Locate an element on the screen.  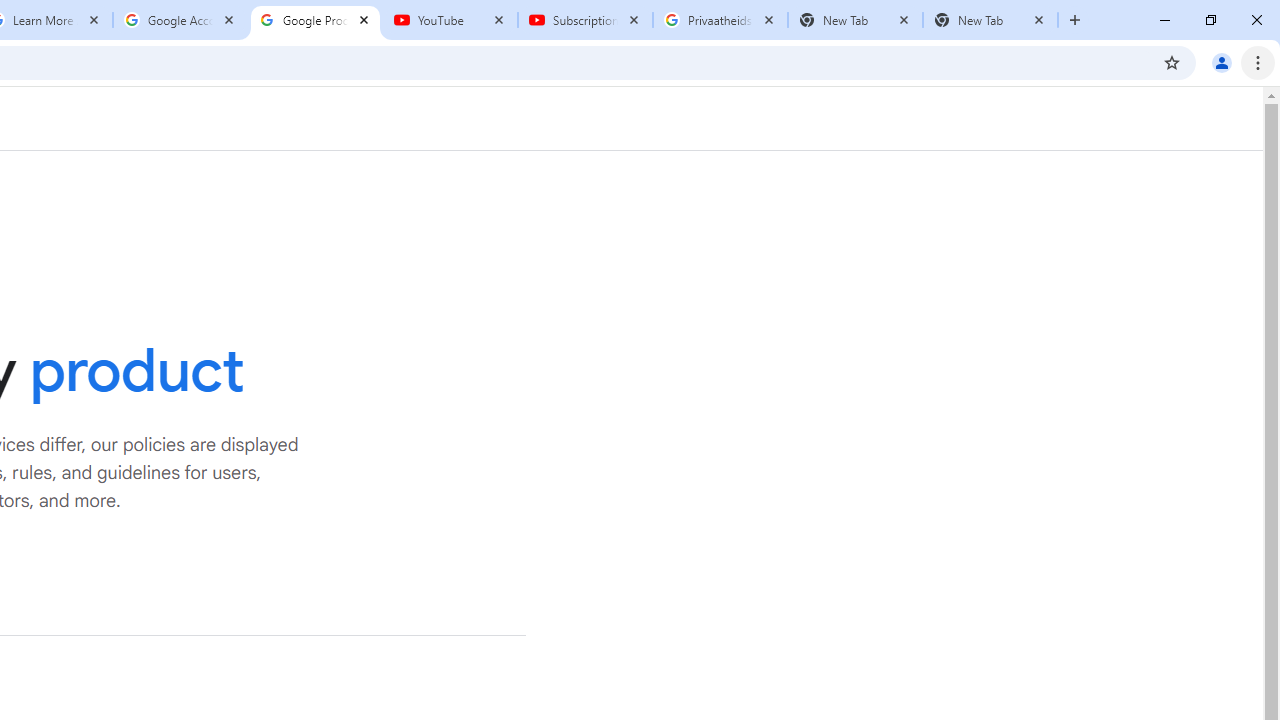
YouTube is located at coordinates (450, 20).